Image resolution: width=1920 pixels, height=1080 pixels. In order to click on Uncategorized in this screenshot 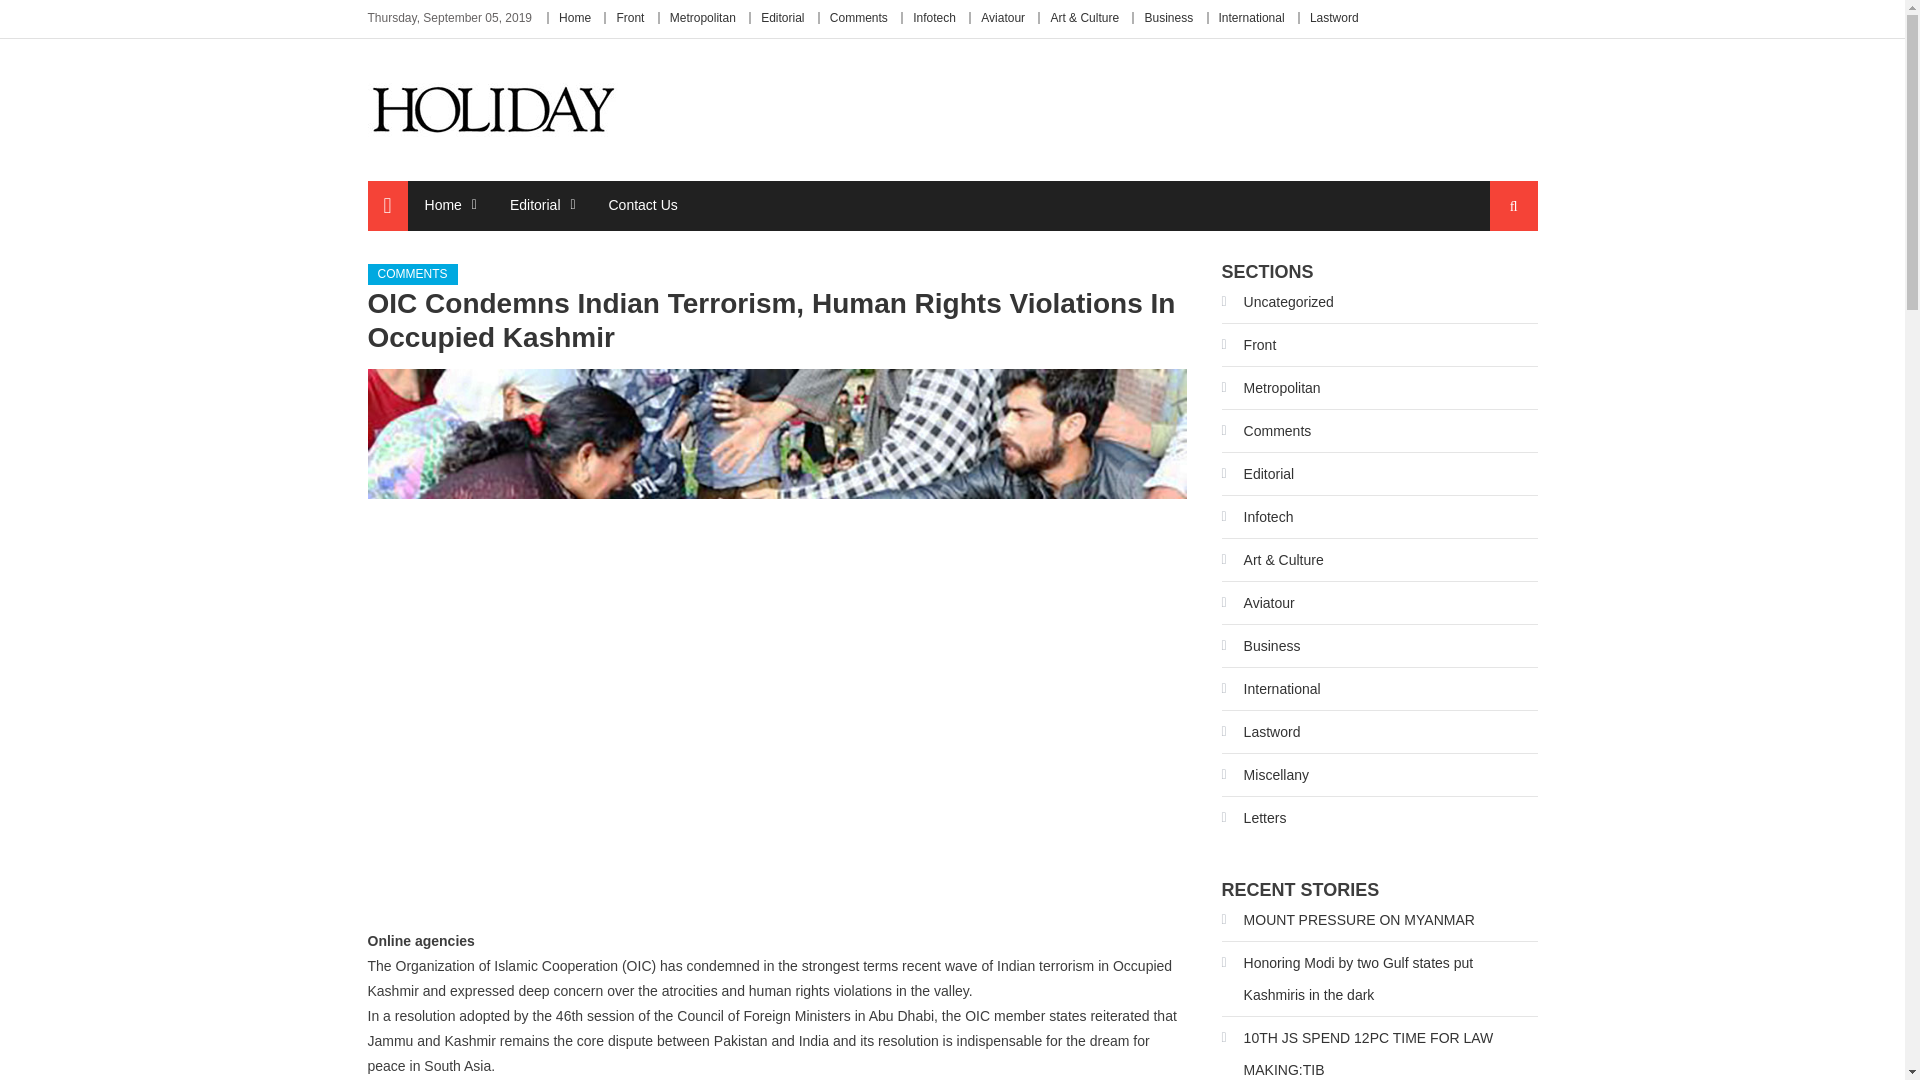, I will do `click(1278, 302)`.